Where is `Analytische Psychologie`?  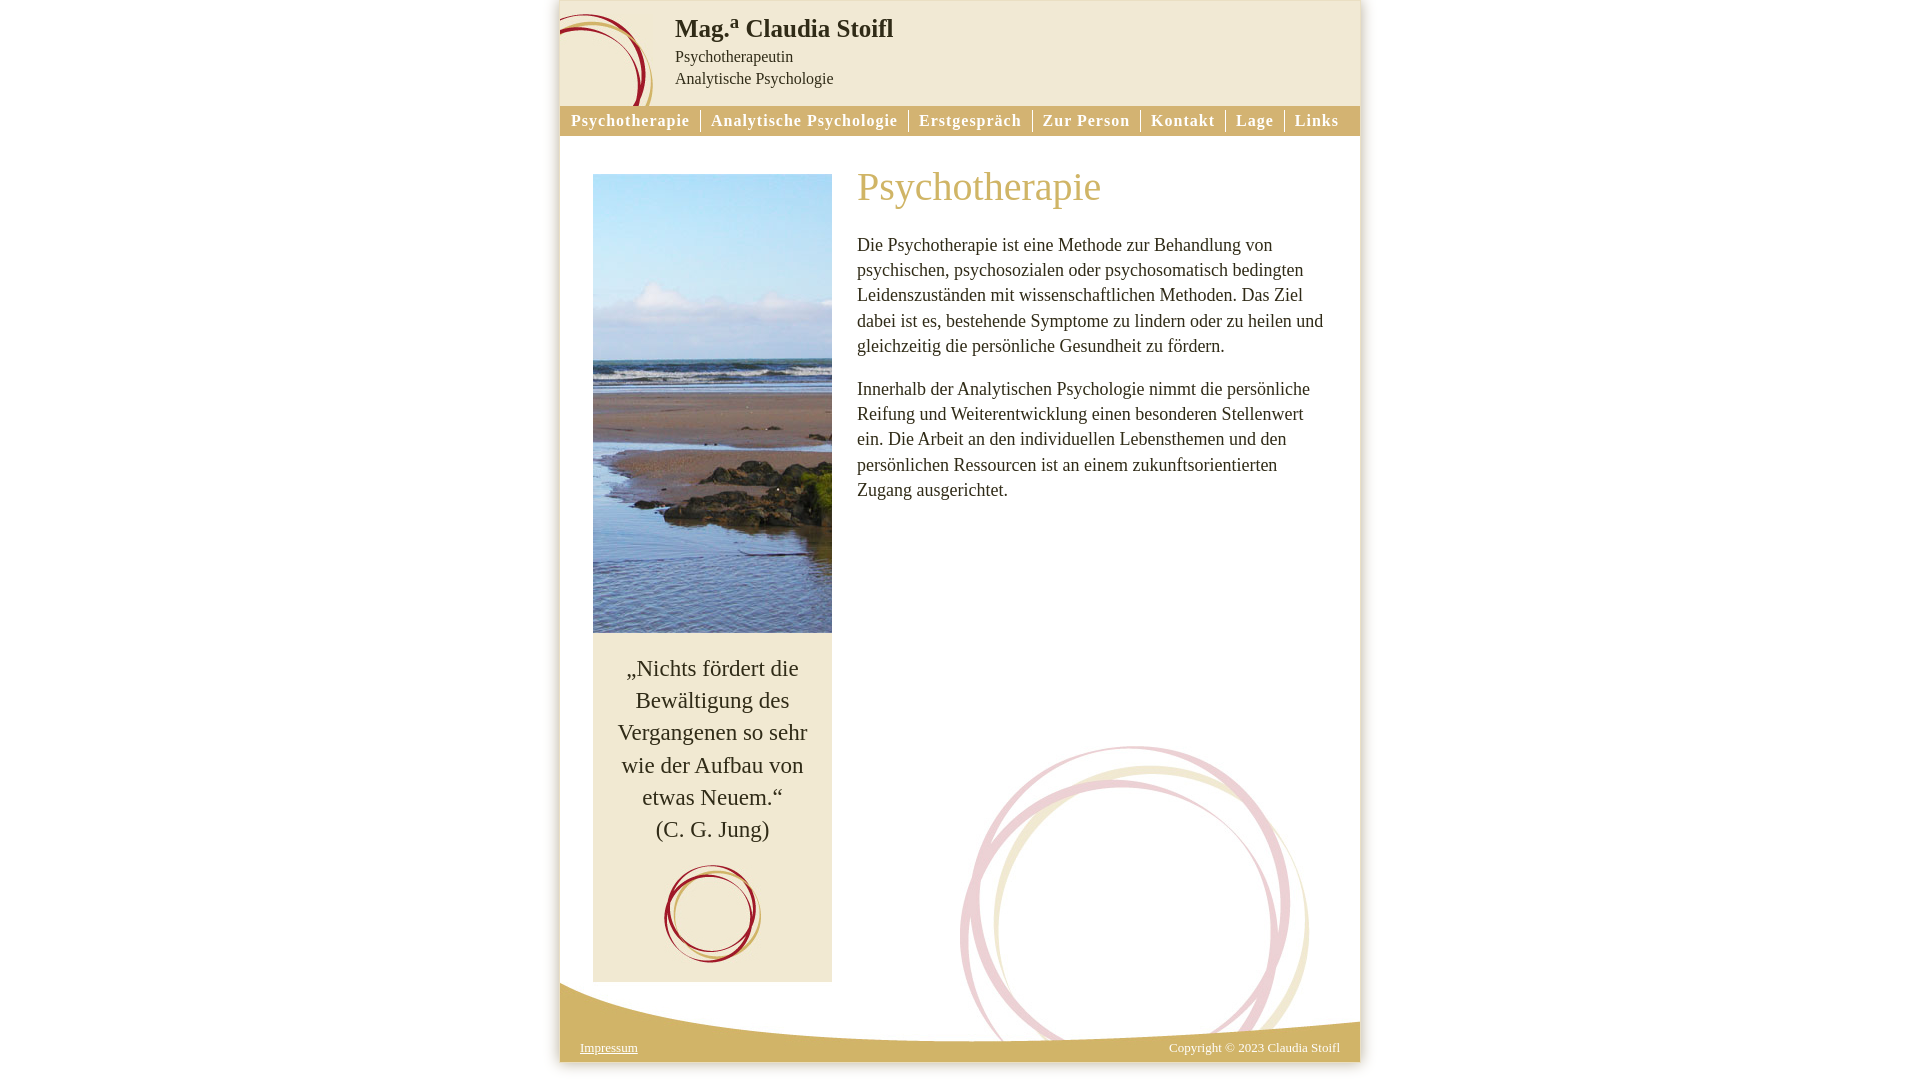 Analytische Psychologie is located at coordinates (804, 120).